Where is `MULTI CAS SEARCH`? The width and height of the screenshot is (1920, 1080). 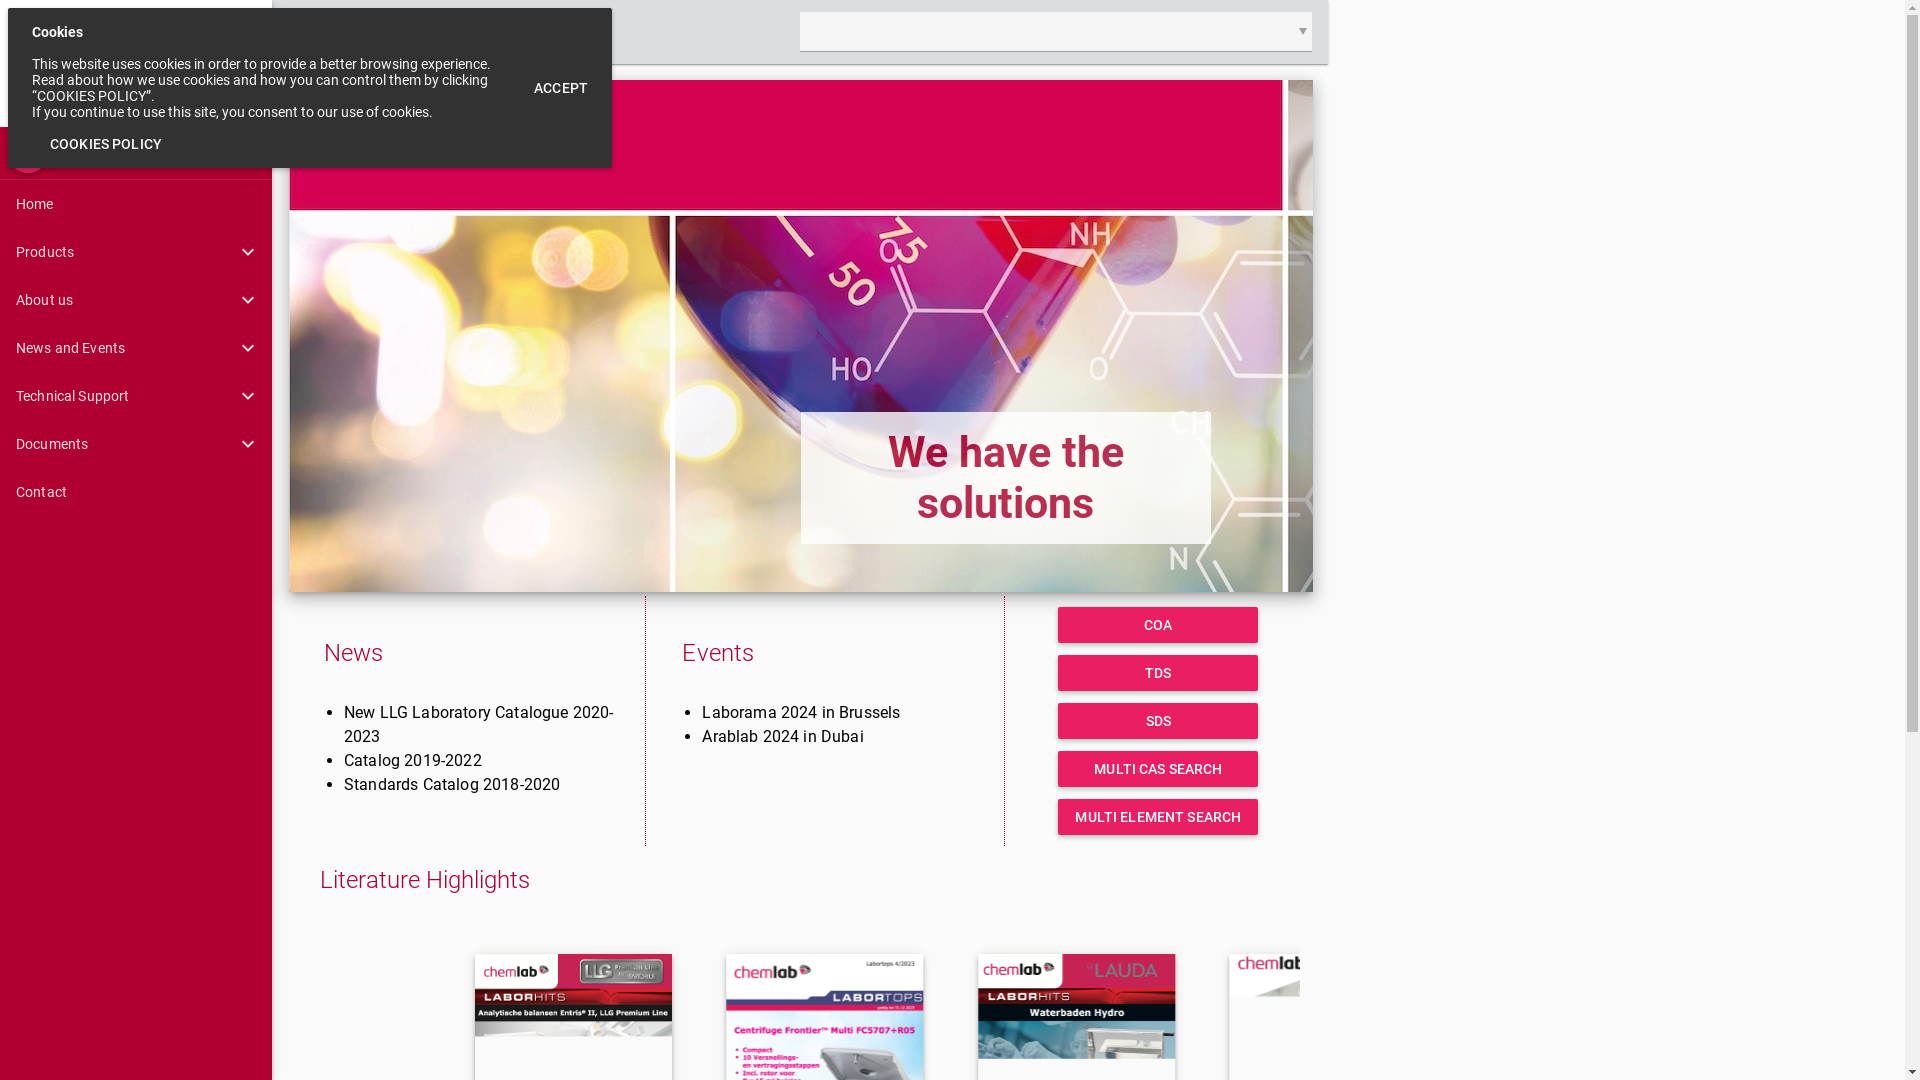
MULTI CAS SEARCH is located at coordinates (1158, 769).